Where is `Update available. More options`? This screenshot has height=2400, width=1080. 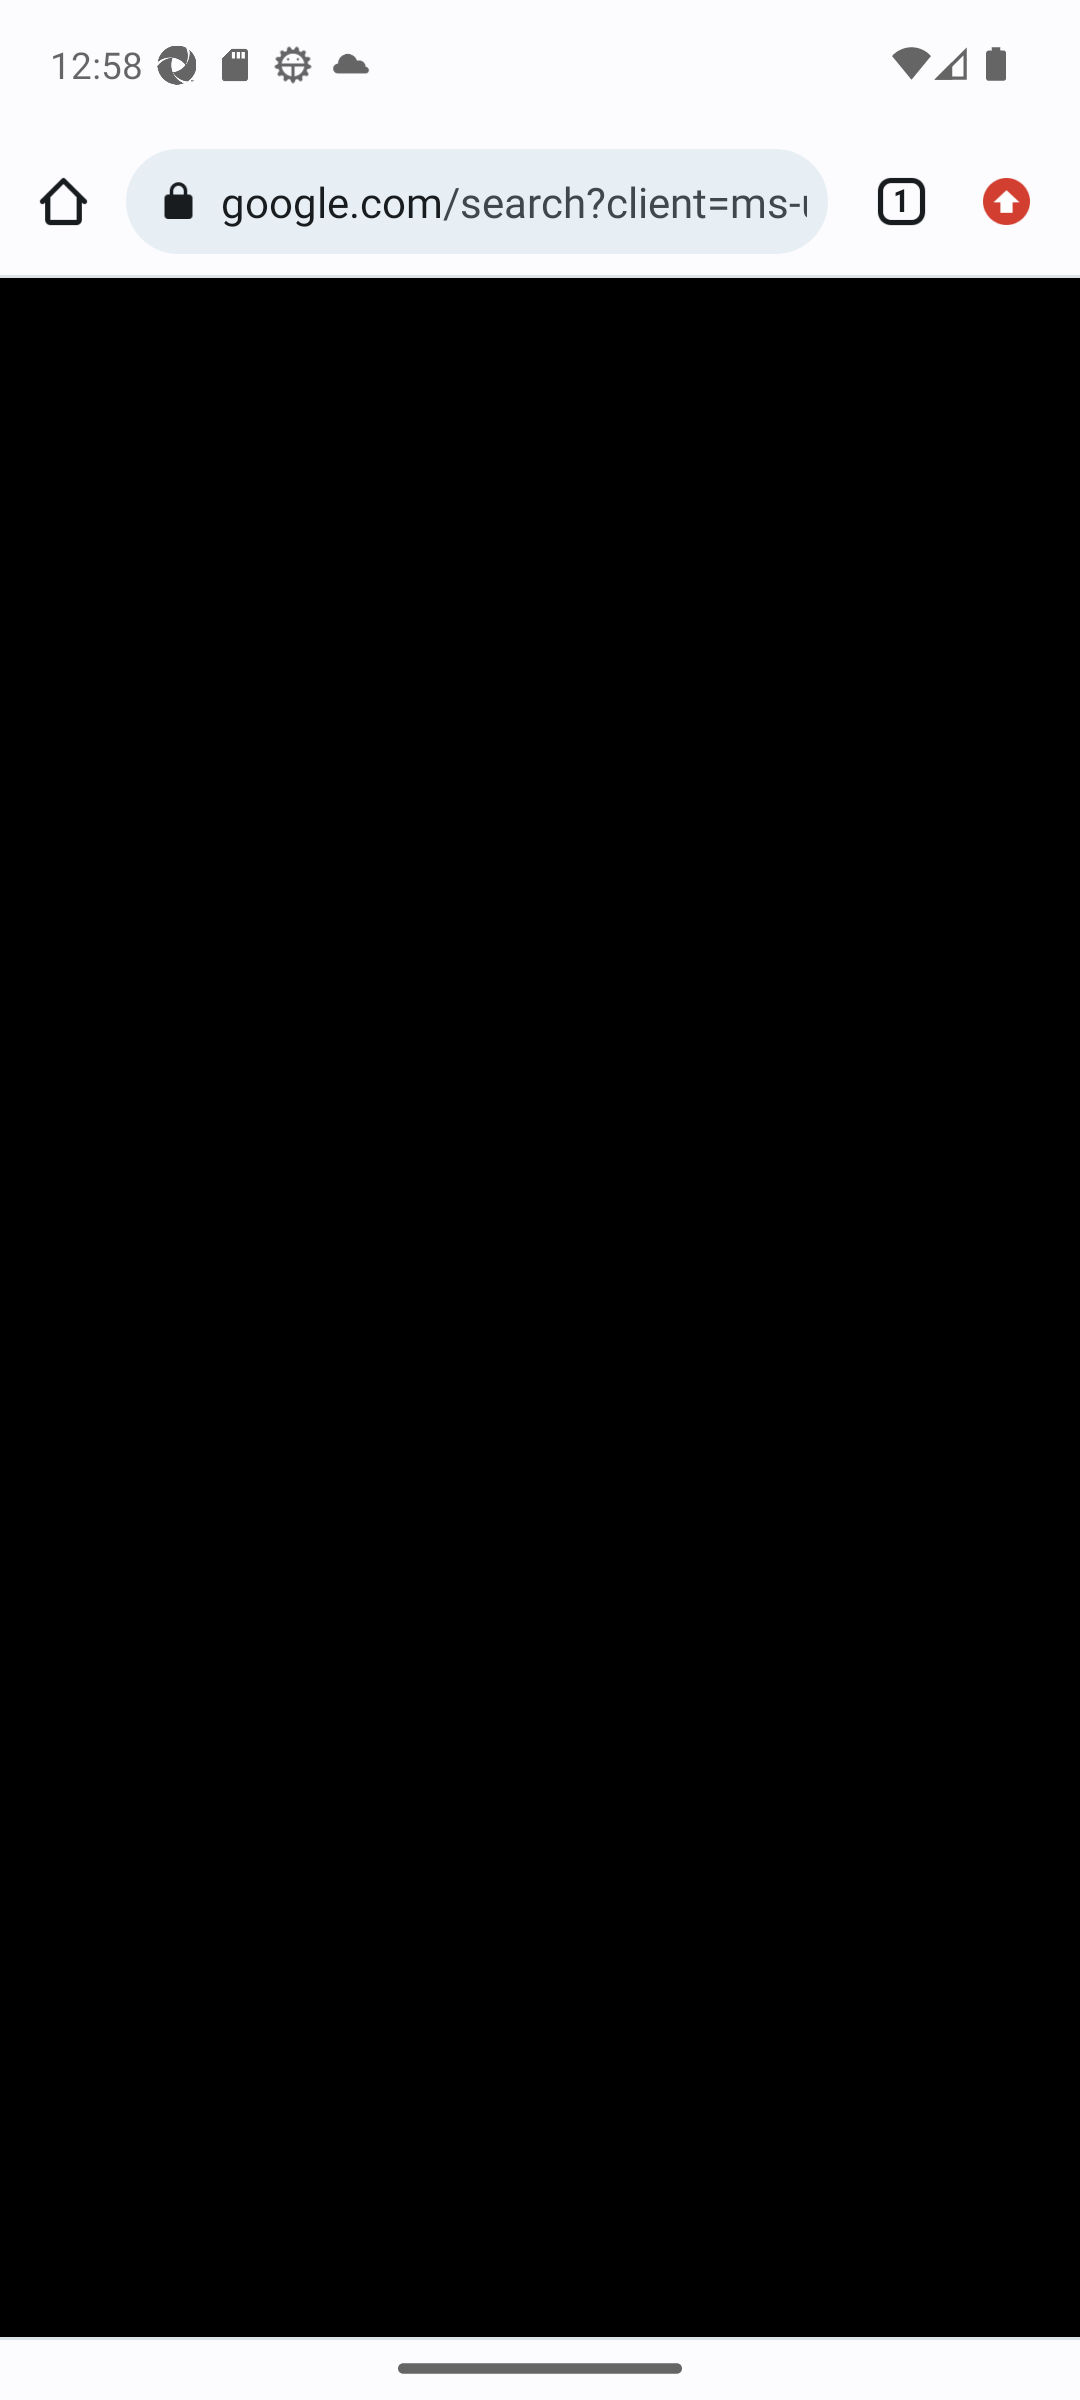
Update available. More options is located at coordinates (1016, 202).